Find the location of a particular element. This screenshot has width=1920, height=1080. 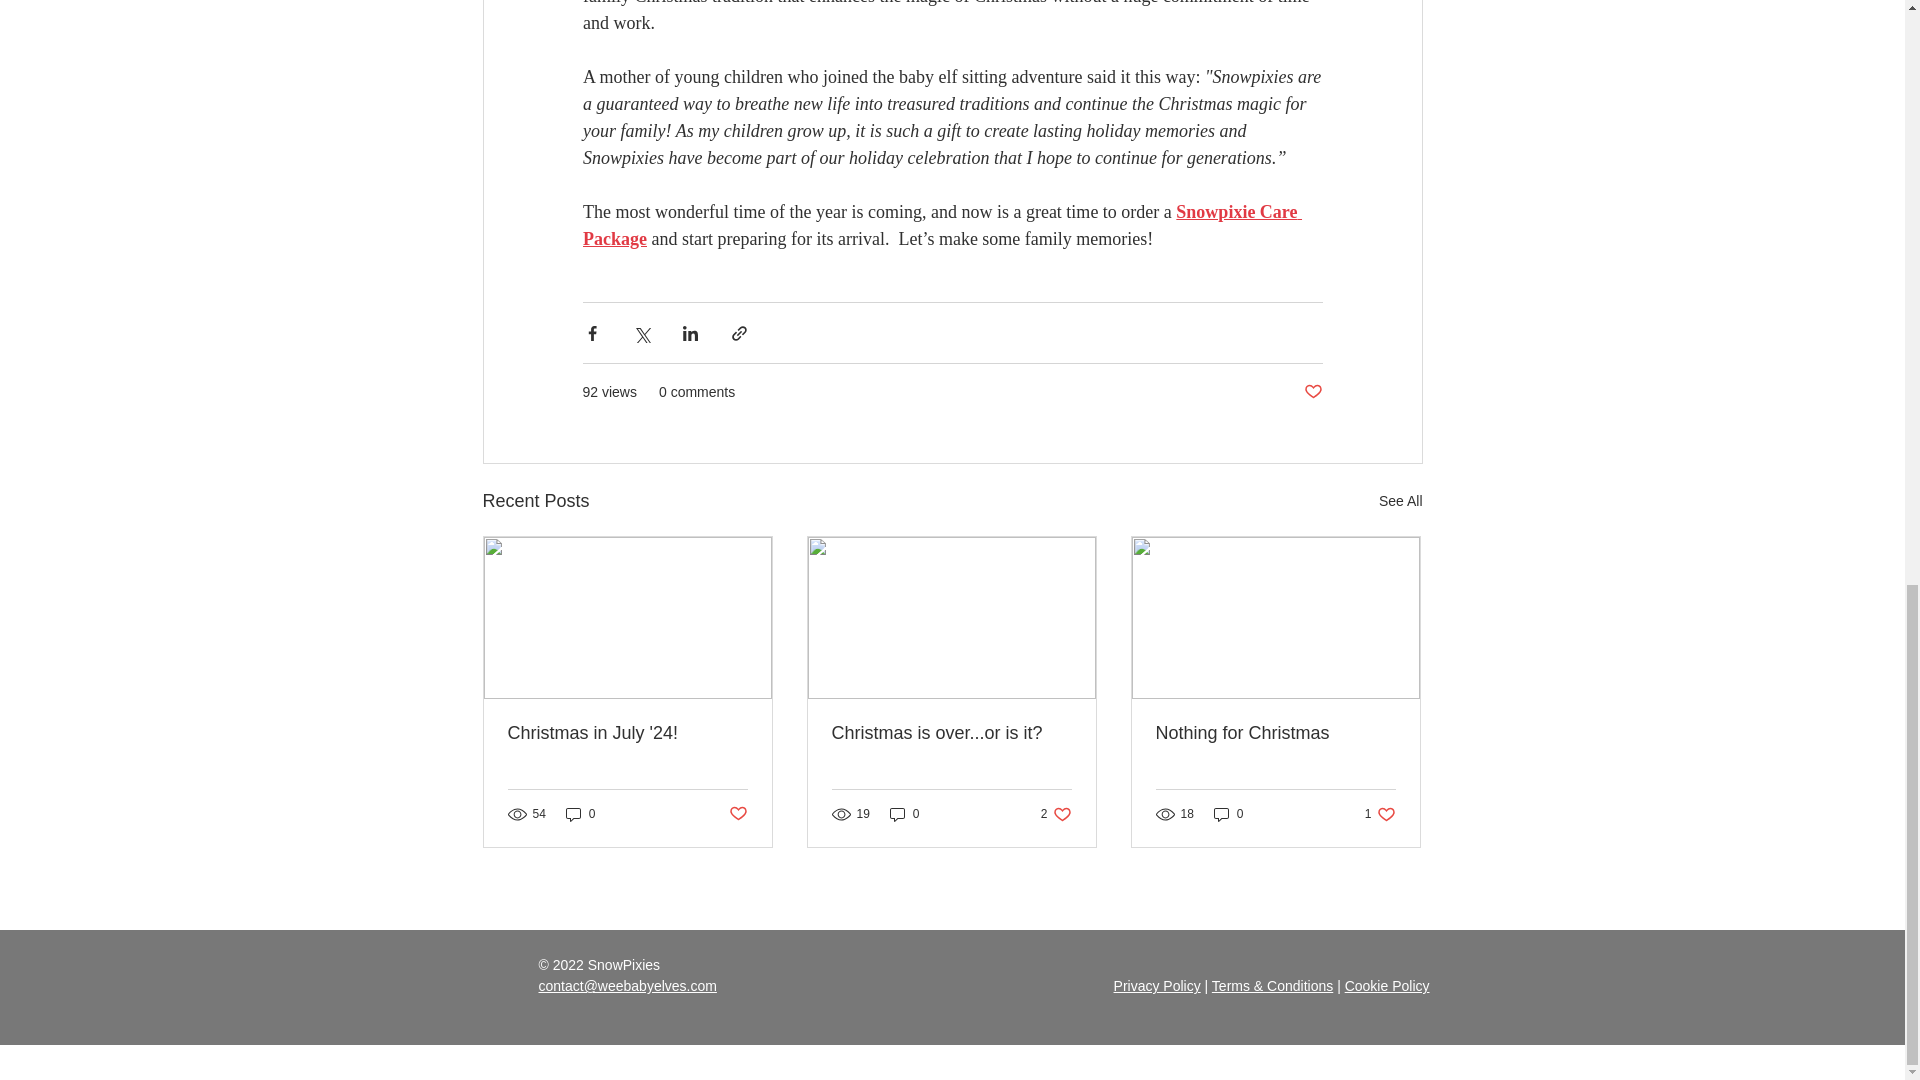

Christmas is over...or is it? is located at coordinates (951, 733).